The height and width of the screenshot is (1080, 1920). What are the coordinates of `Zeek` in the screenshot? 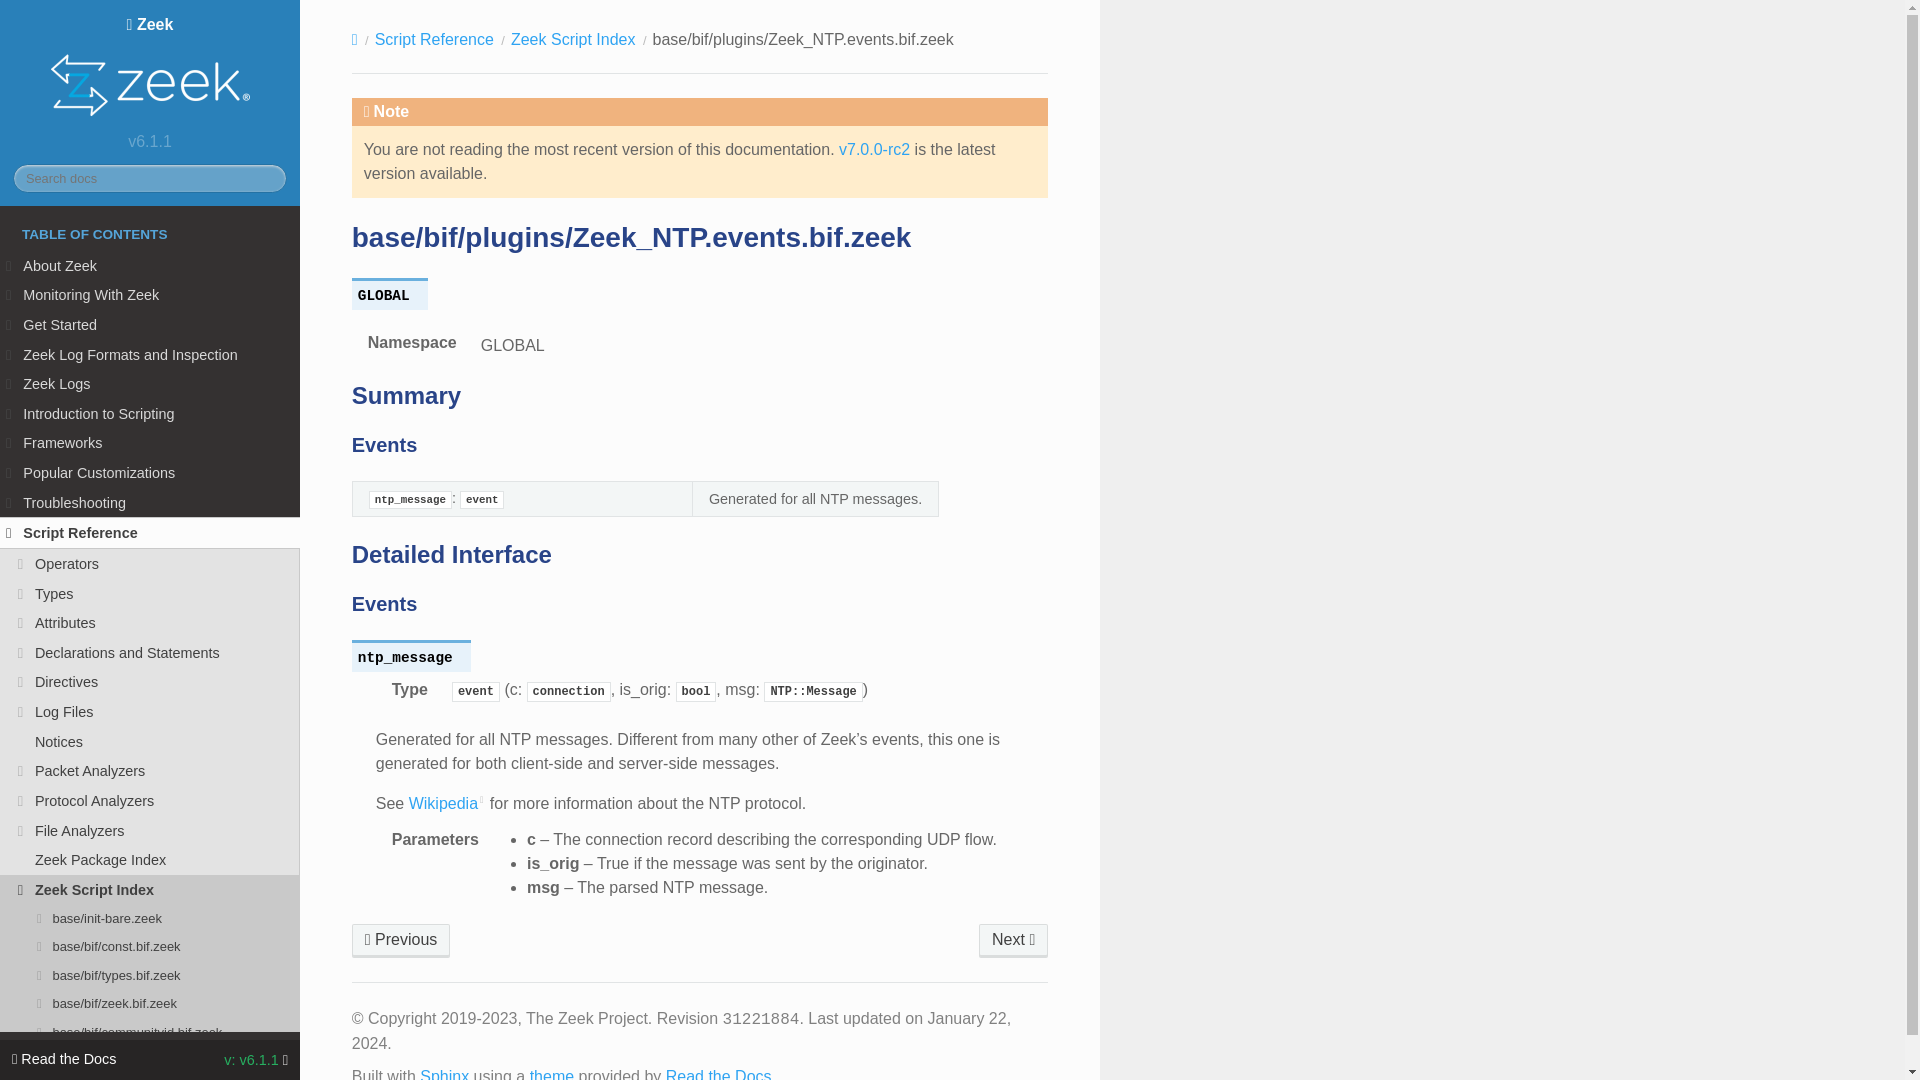 It's located at (150, 70).